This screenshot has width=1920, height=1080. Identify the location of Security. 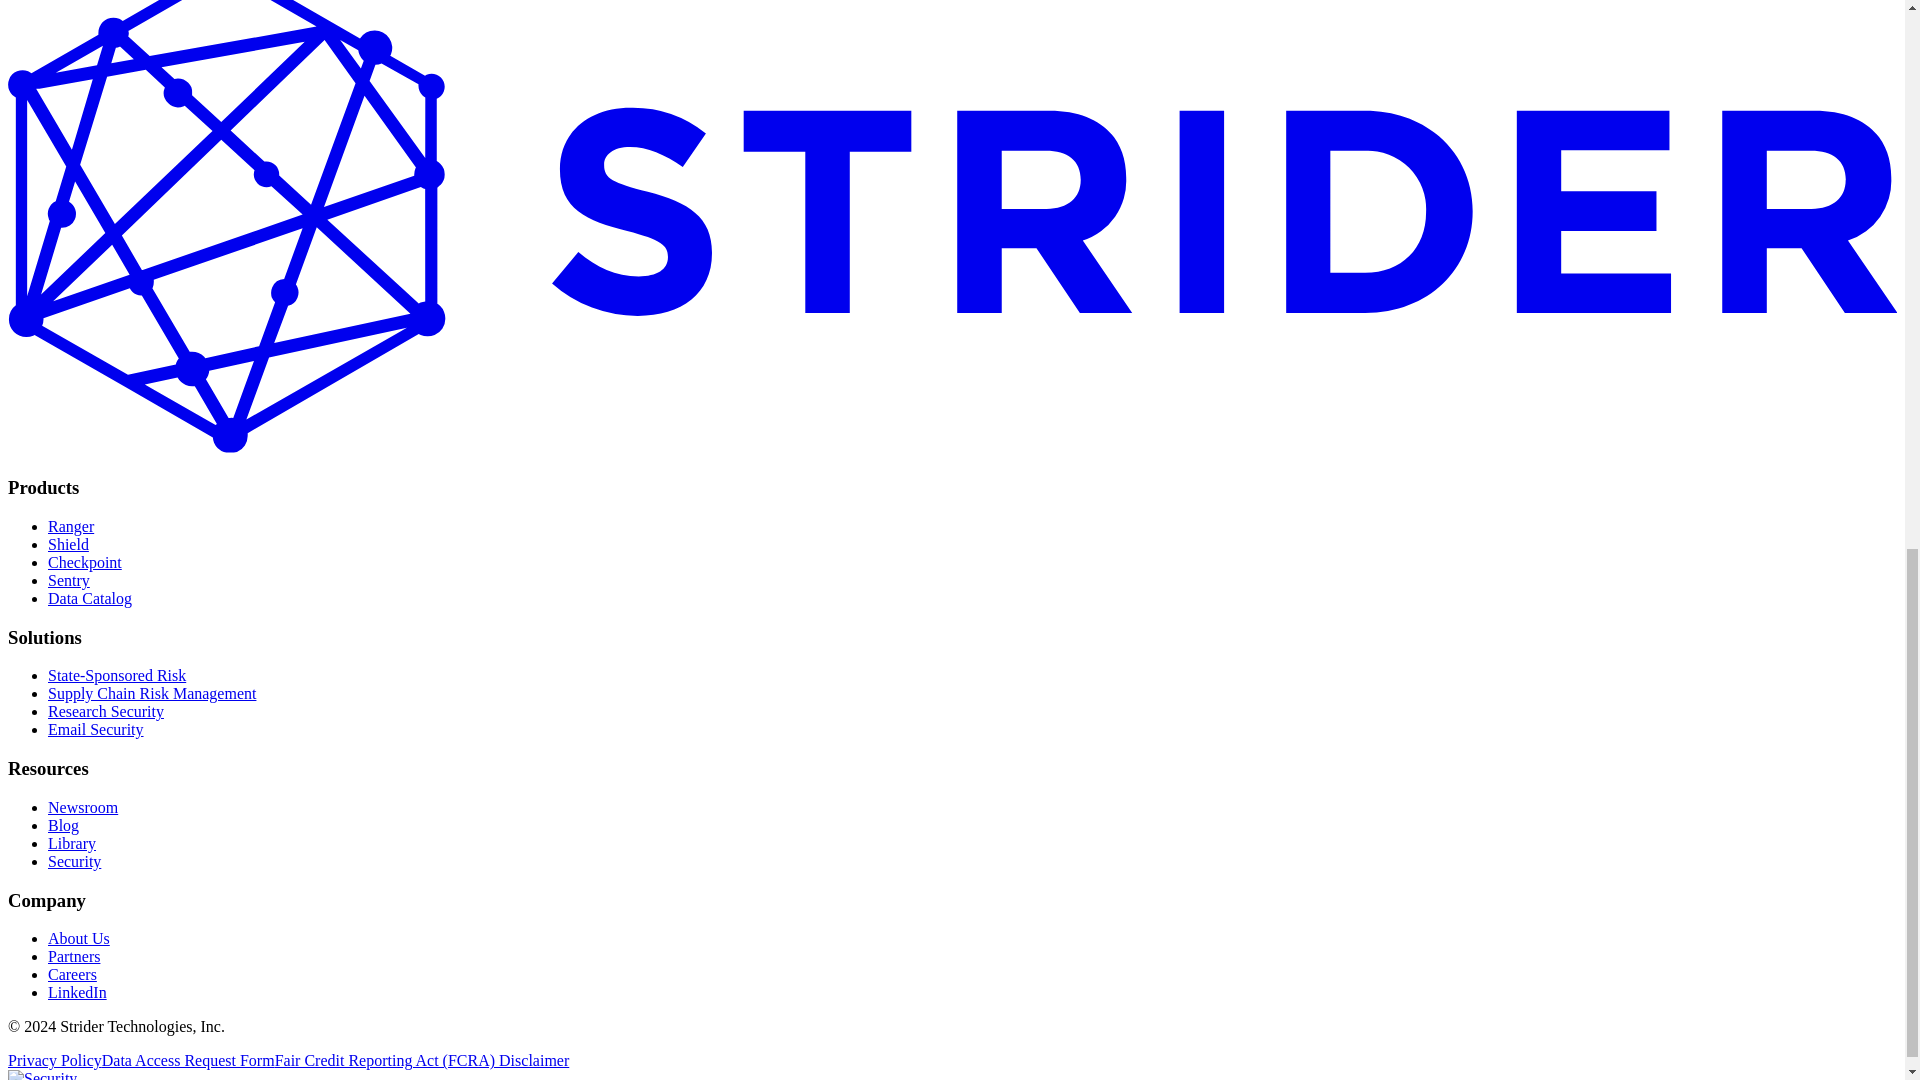
(74, 862).